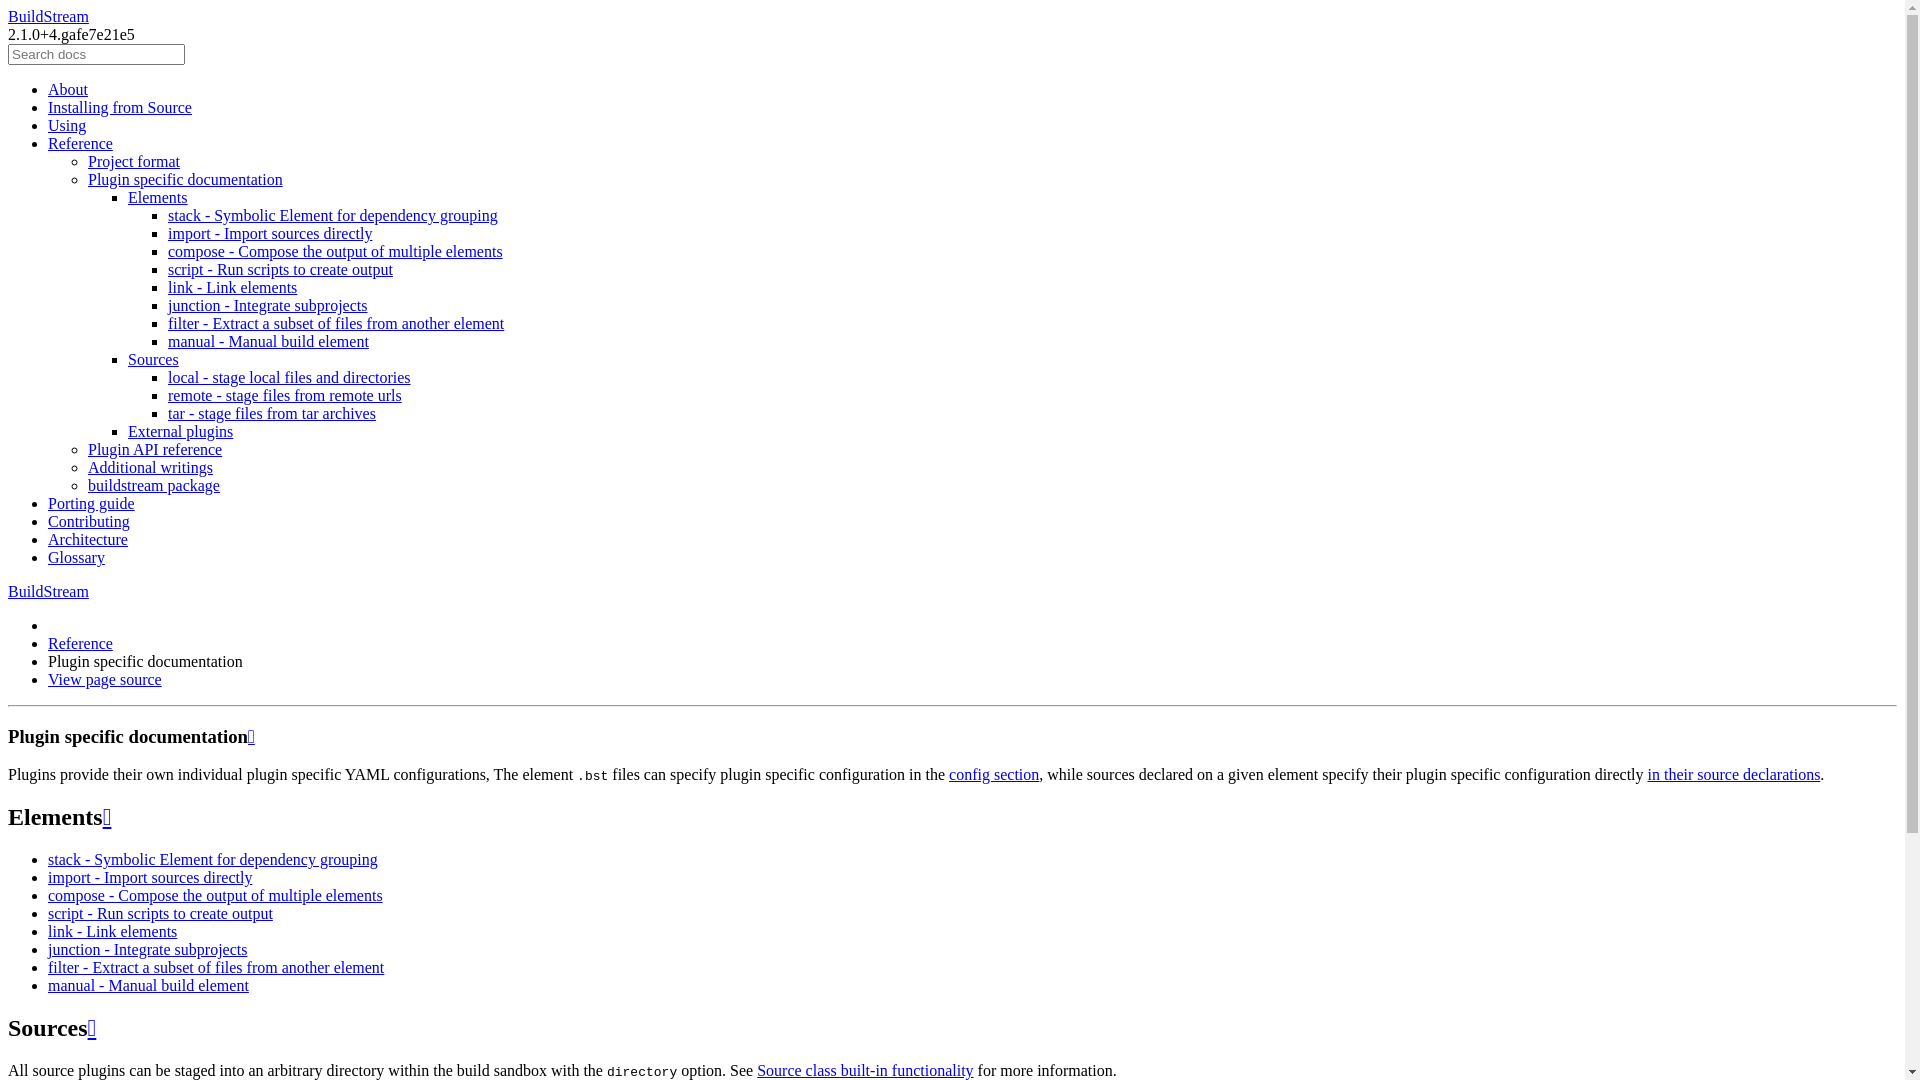 Image resolution: width=1920 pixels, height=1080 pixels. I want to click on link - Link elements, so click(232, 288).